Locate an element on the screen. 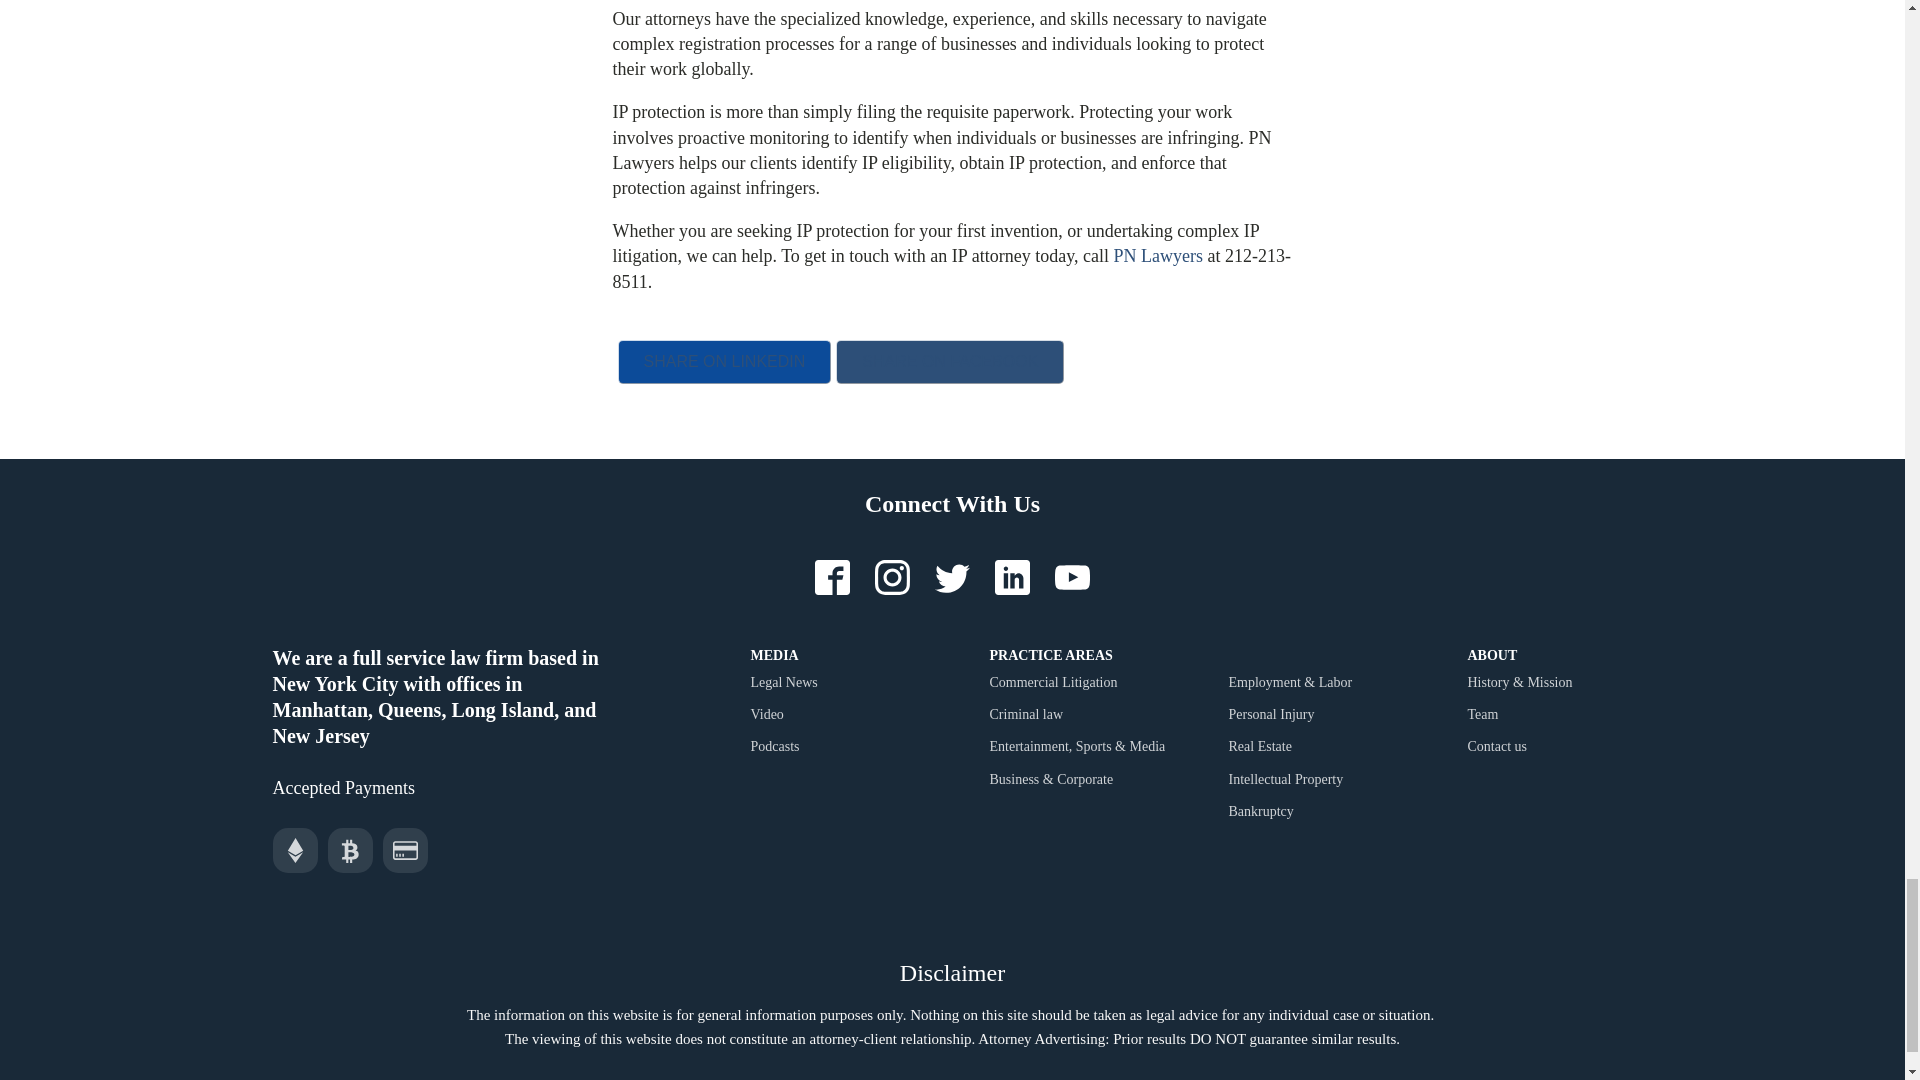 The height and width of the screenshot is (1080, 1920). Share on Facebook is located at coordinates (950, 362).